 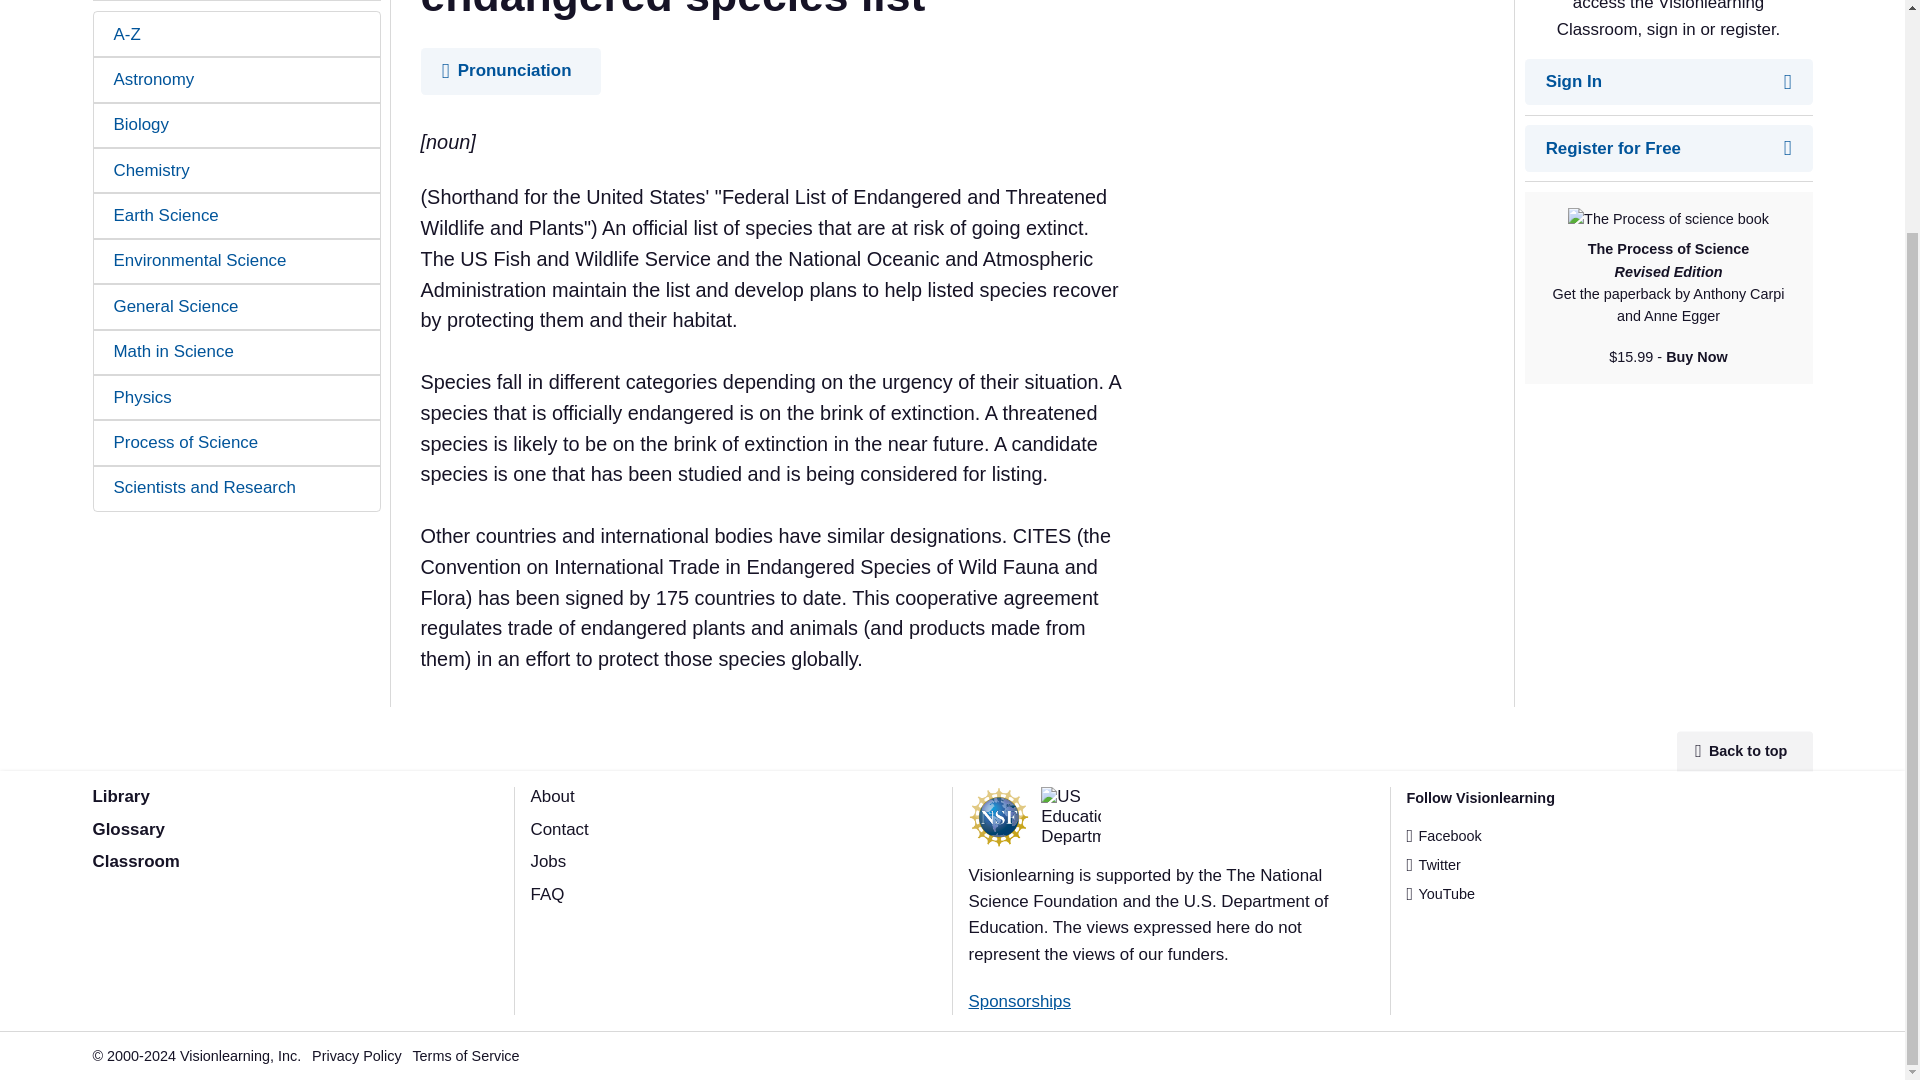 I want to click on Contact, so click(x=558, y=829).